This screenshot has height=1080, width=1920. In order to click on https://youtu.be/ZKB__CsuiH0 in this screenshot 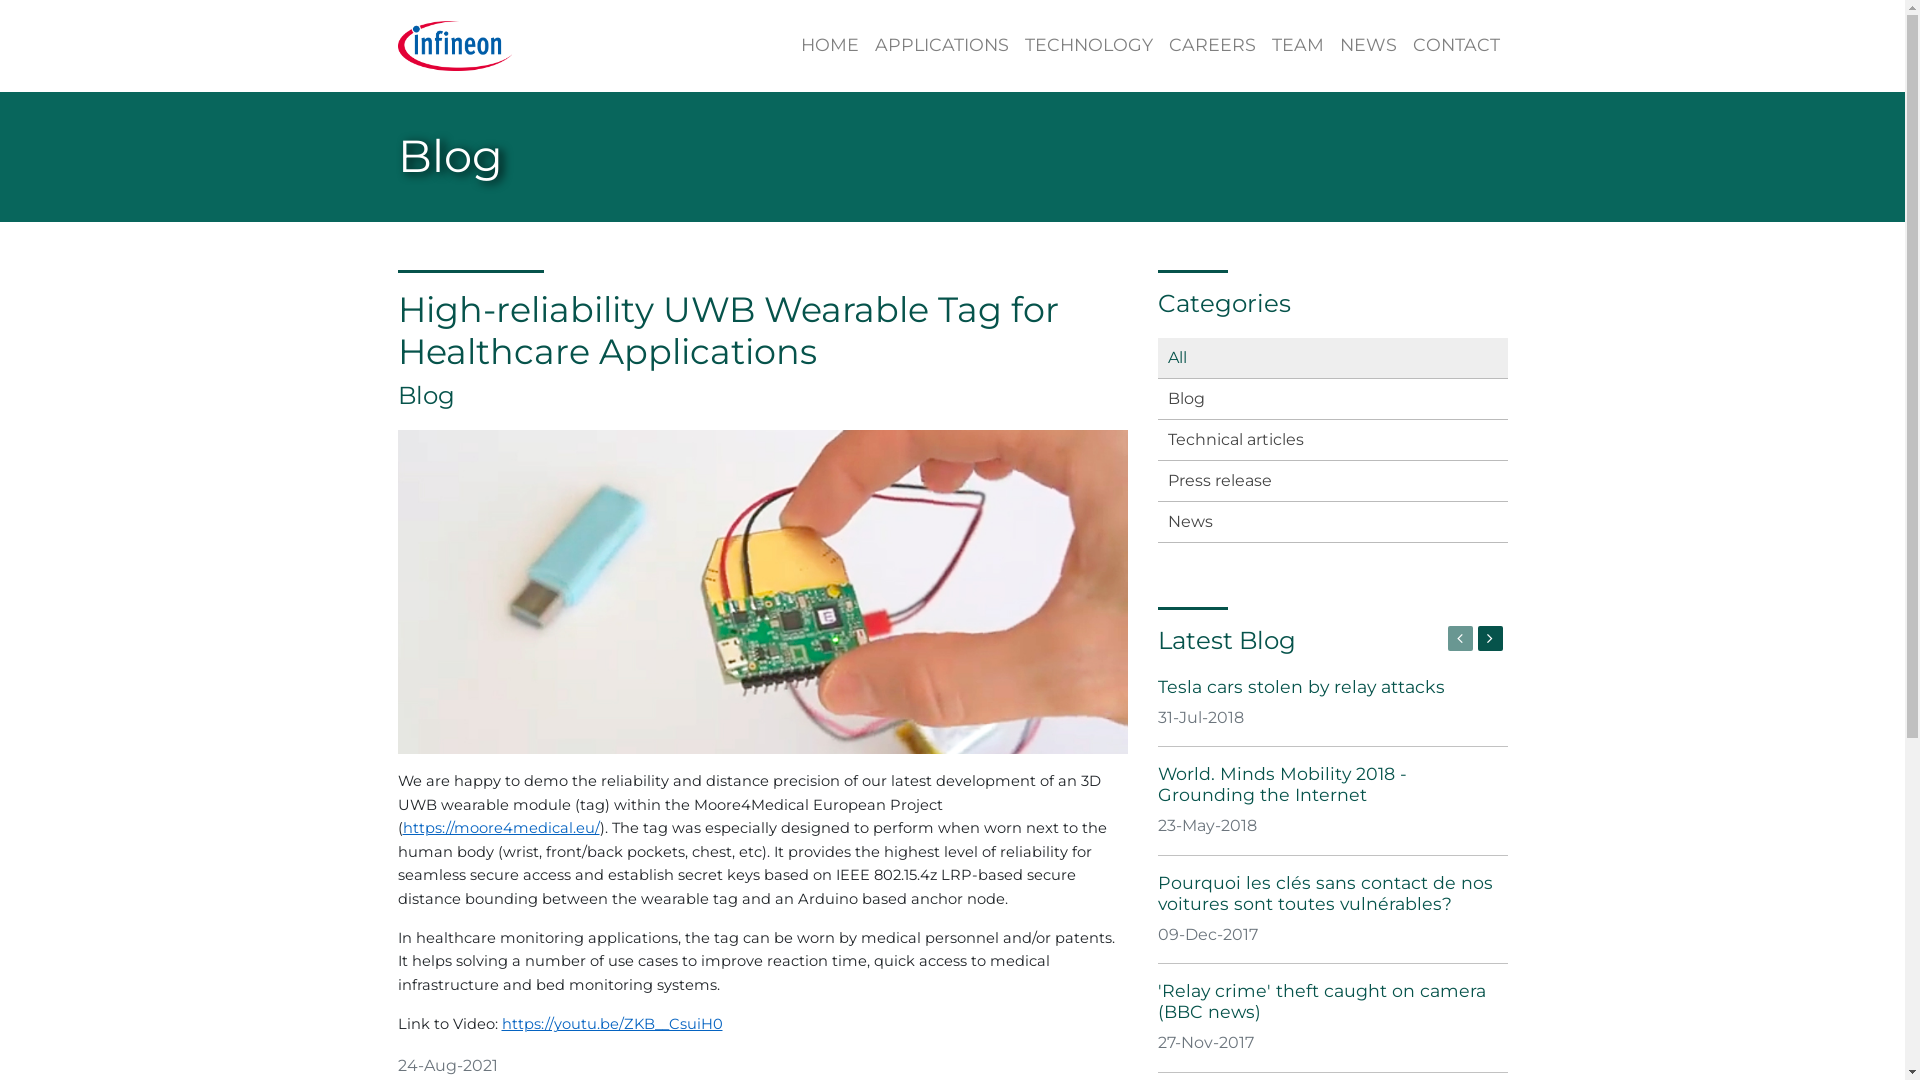, I will do `click(612, 1024)`.